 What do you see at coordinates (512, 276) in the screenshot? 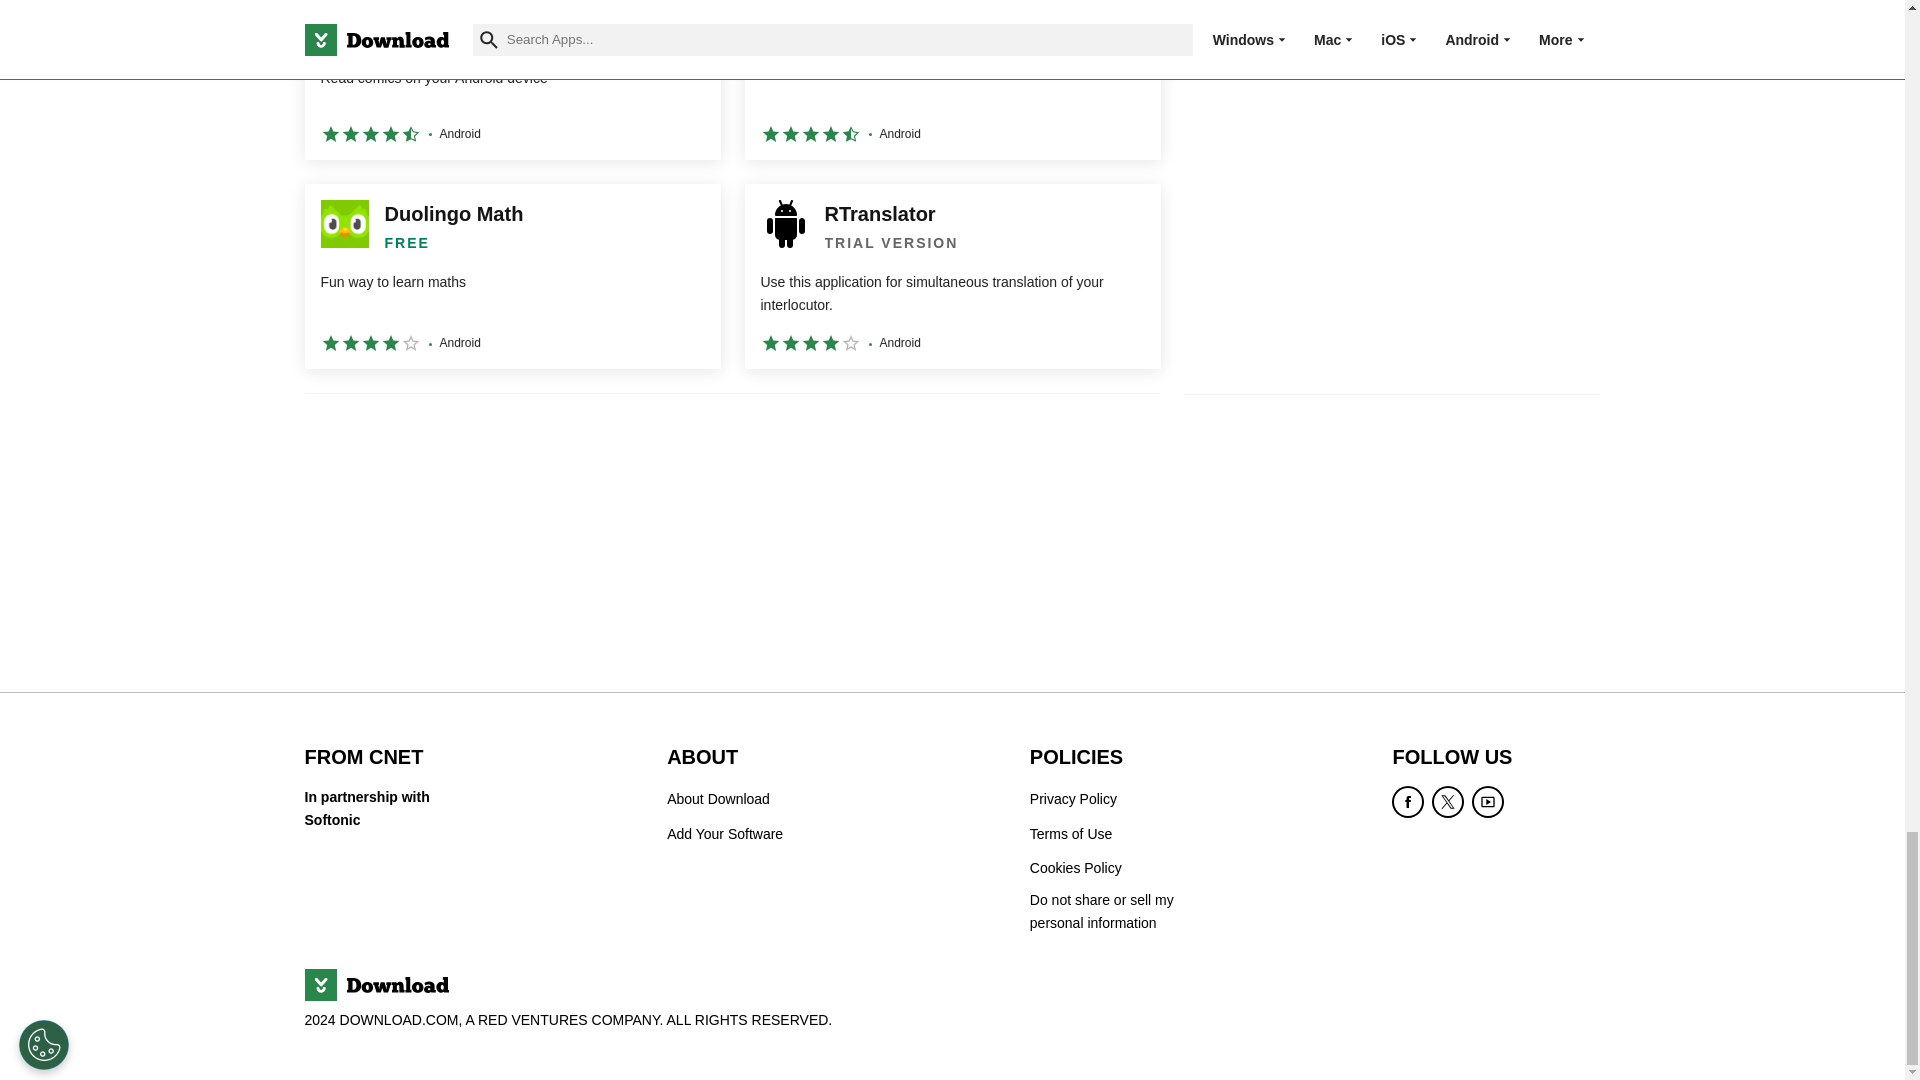
I see `Duolingo Math` at bounding box center [512, 276].